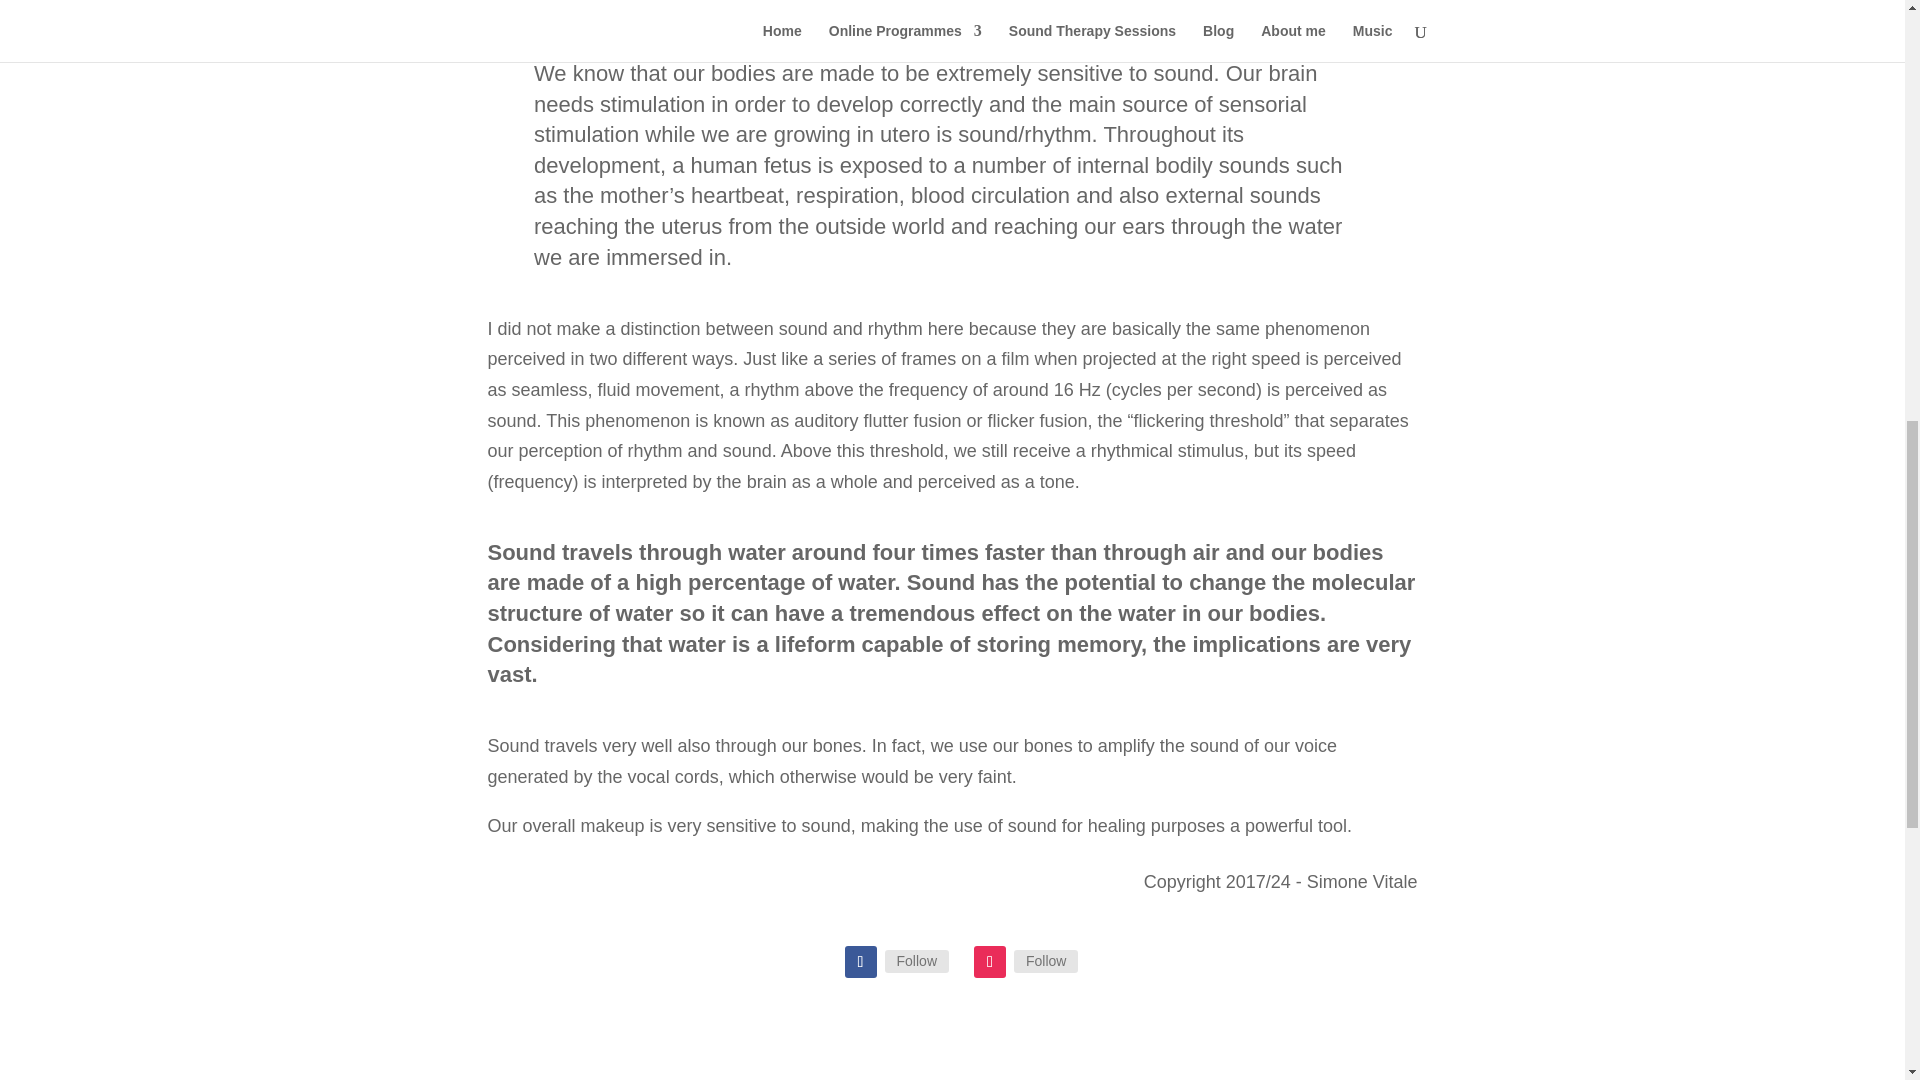  What do you see at coordinates (990, 962) in the screenshot?
I see `Follow on Instagram` at bounding box center [990, 962].